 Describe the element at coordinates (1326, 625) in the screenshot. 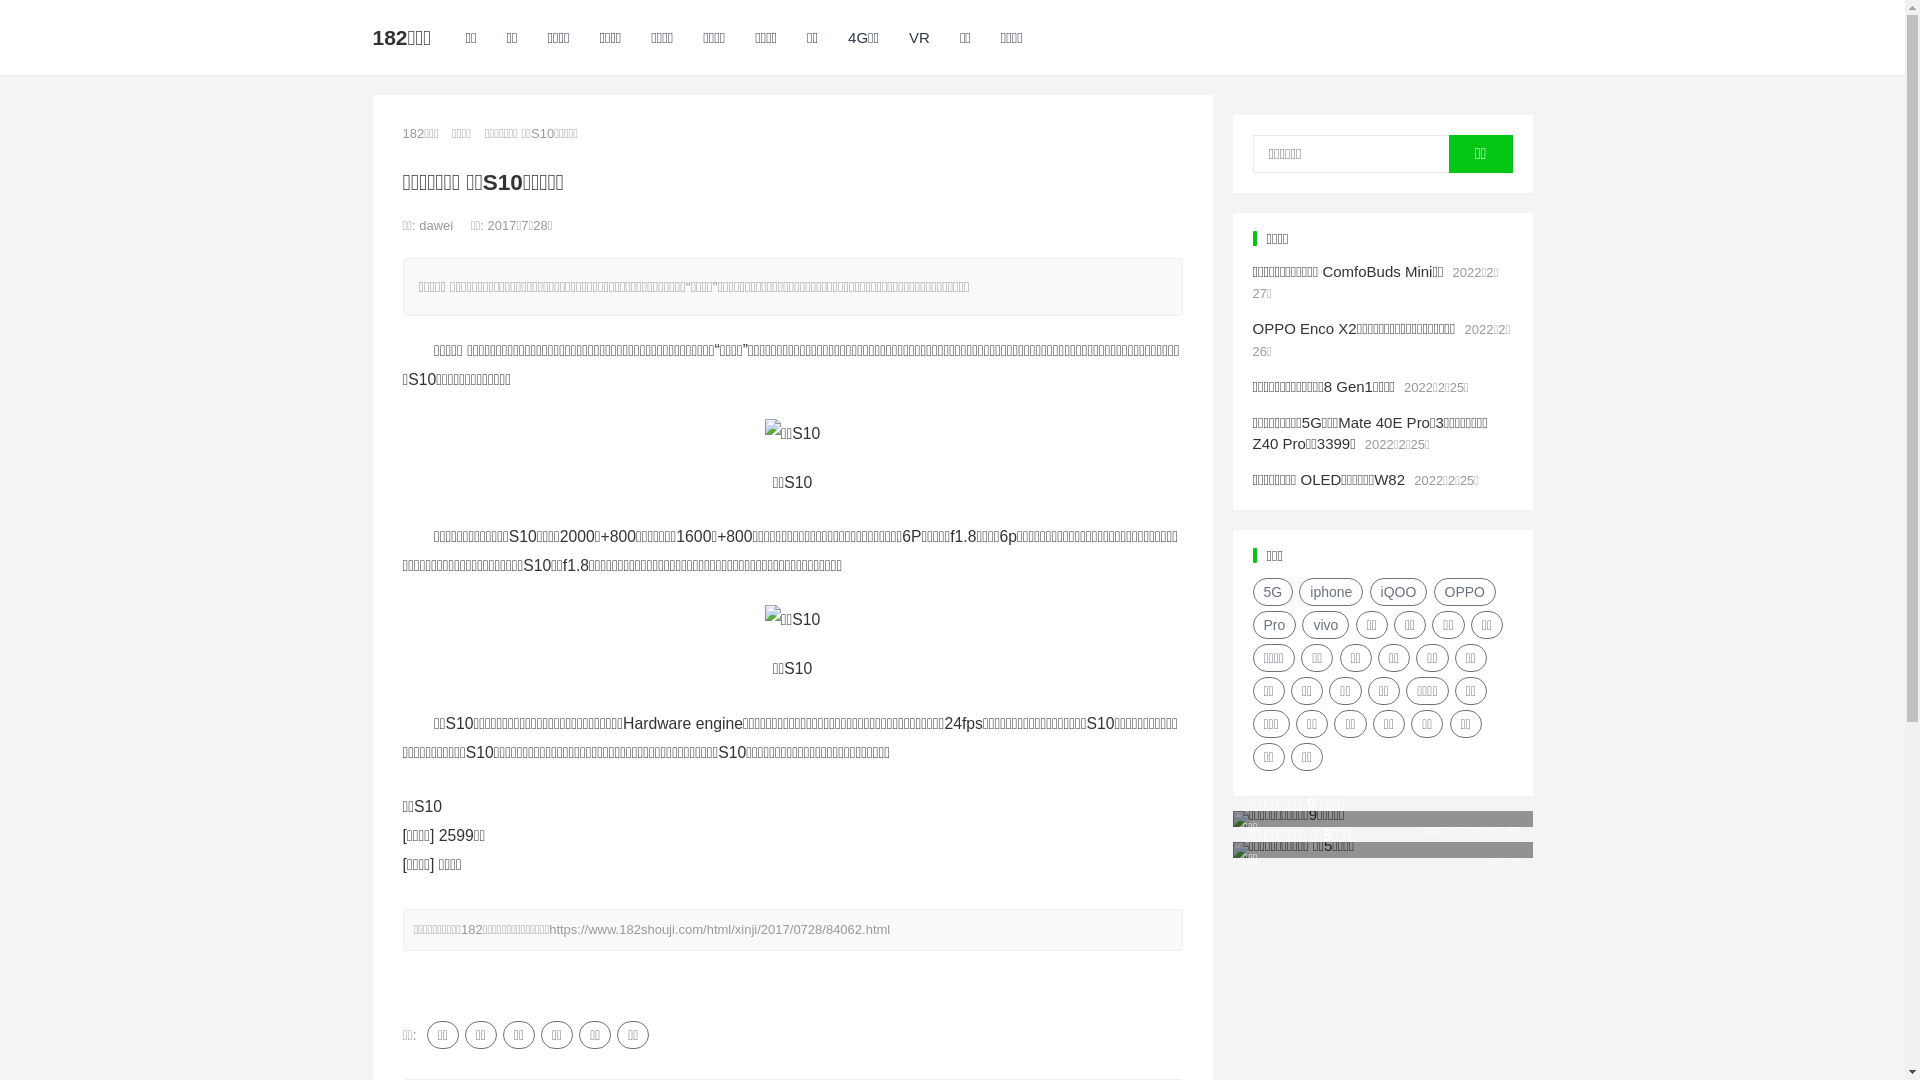

I see `vivo` at that location.